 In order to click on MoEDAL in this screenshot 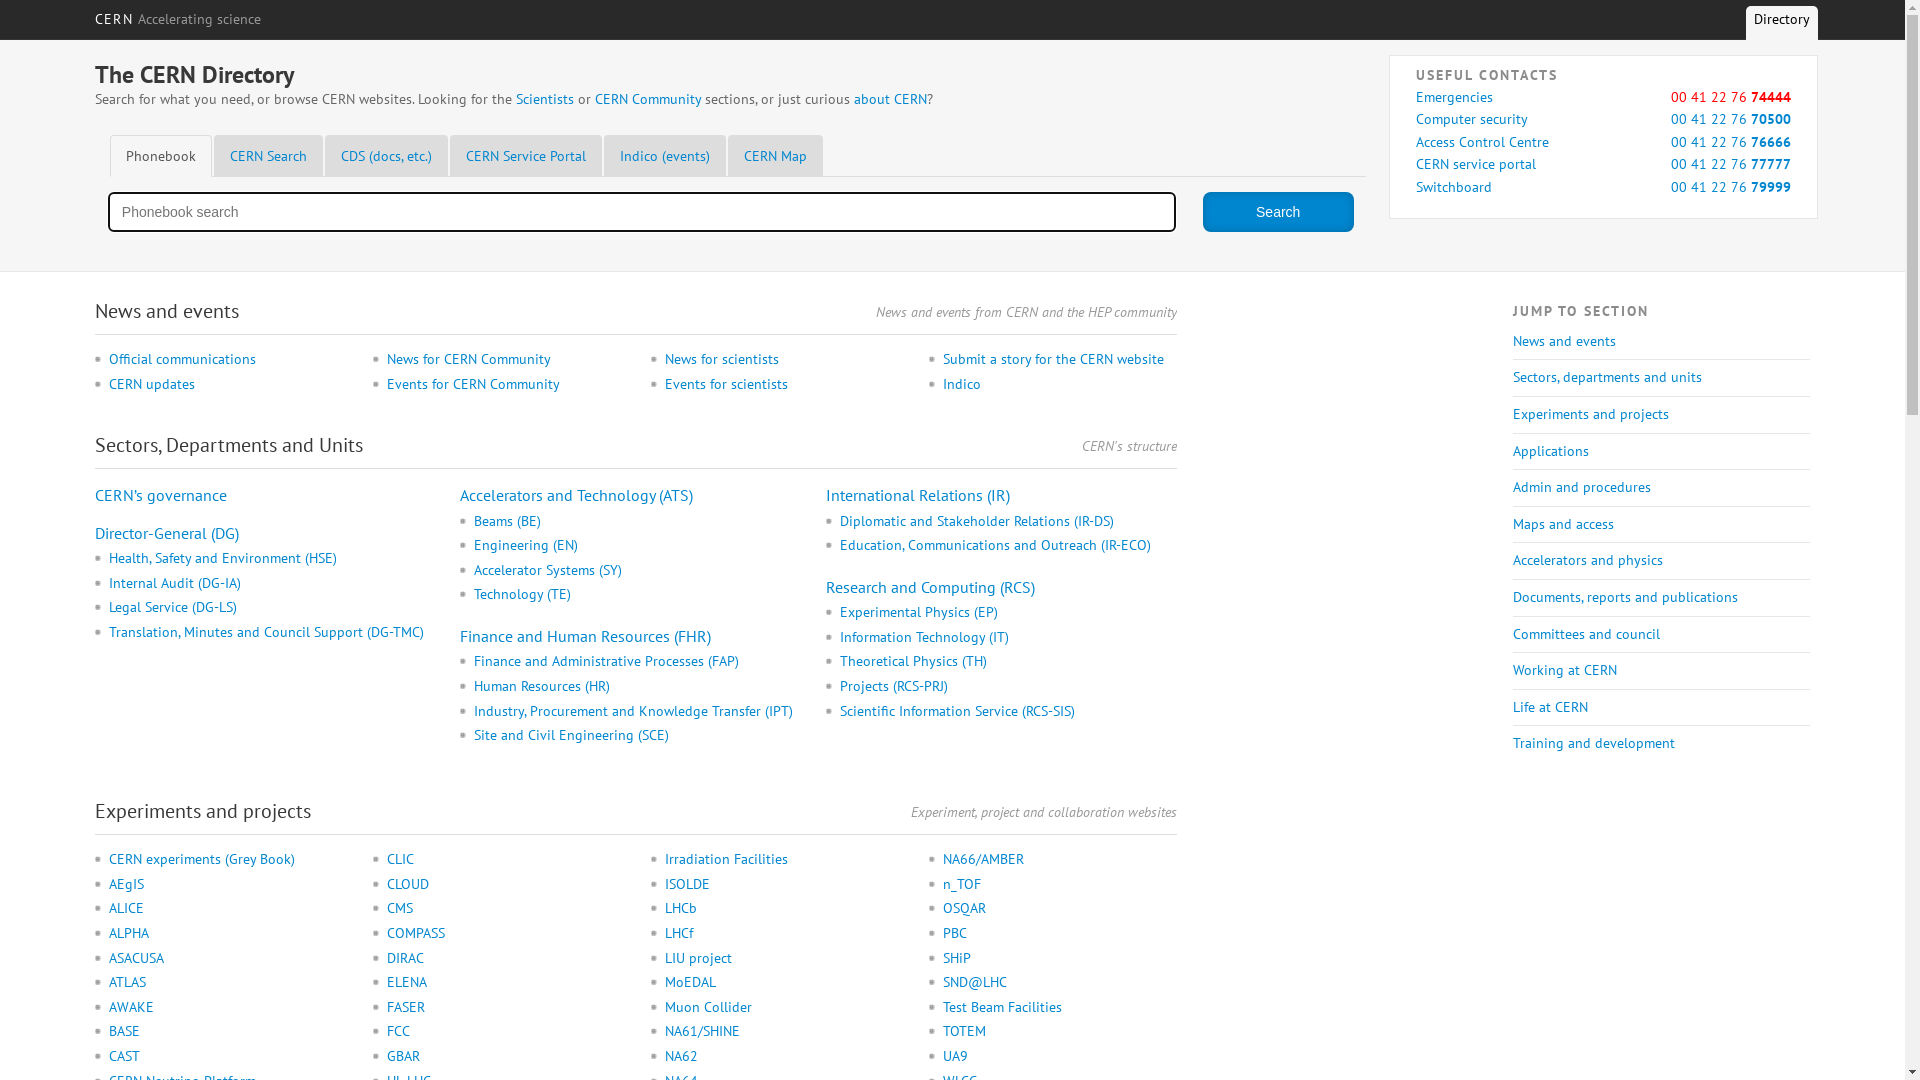, I will do `click(782, 983)`.